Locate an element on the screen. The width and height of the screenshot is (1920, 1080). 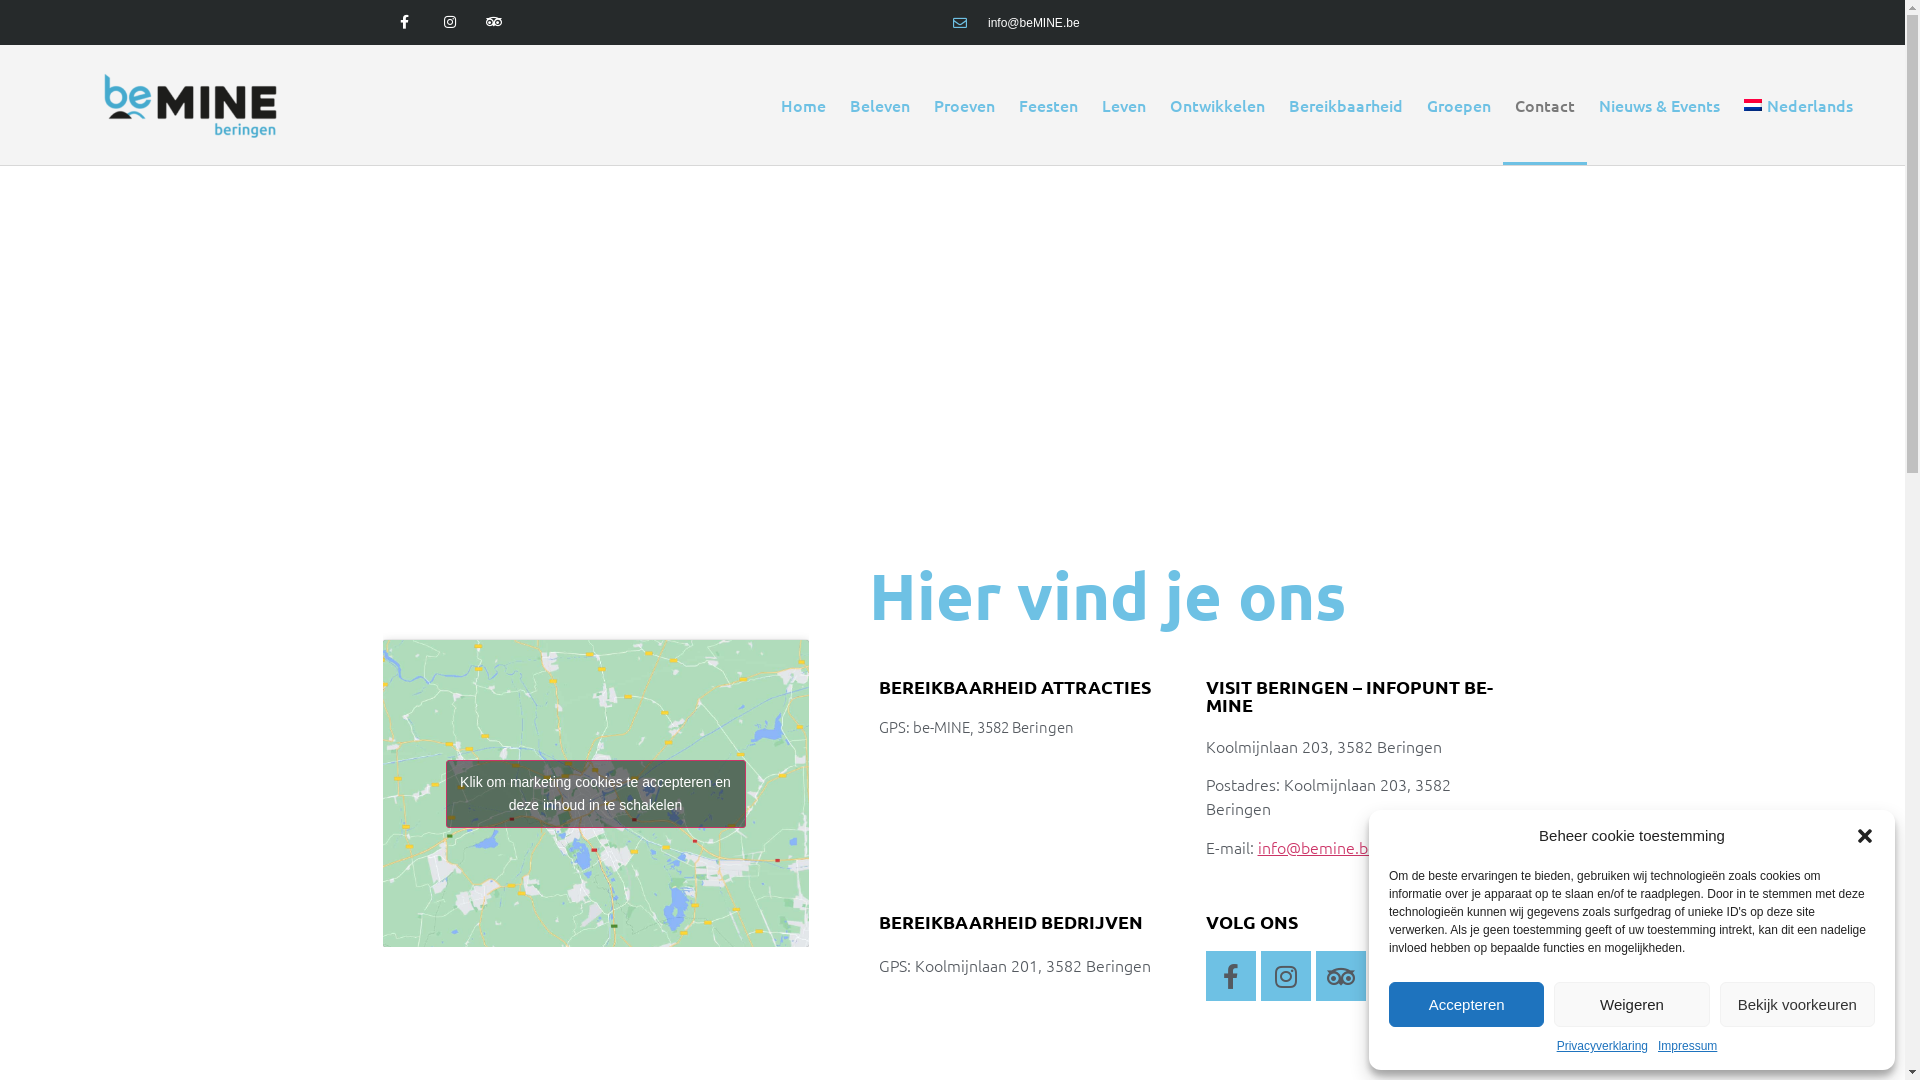
Contact is located at coordinates (1545, 105).